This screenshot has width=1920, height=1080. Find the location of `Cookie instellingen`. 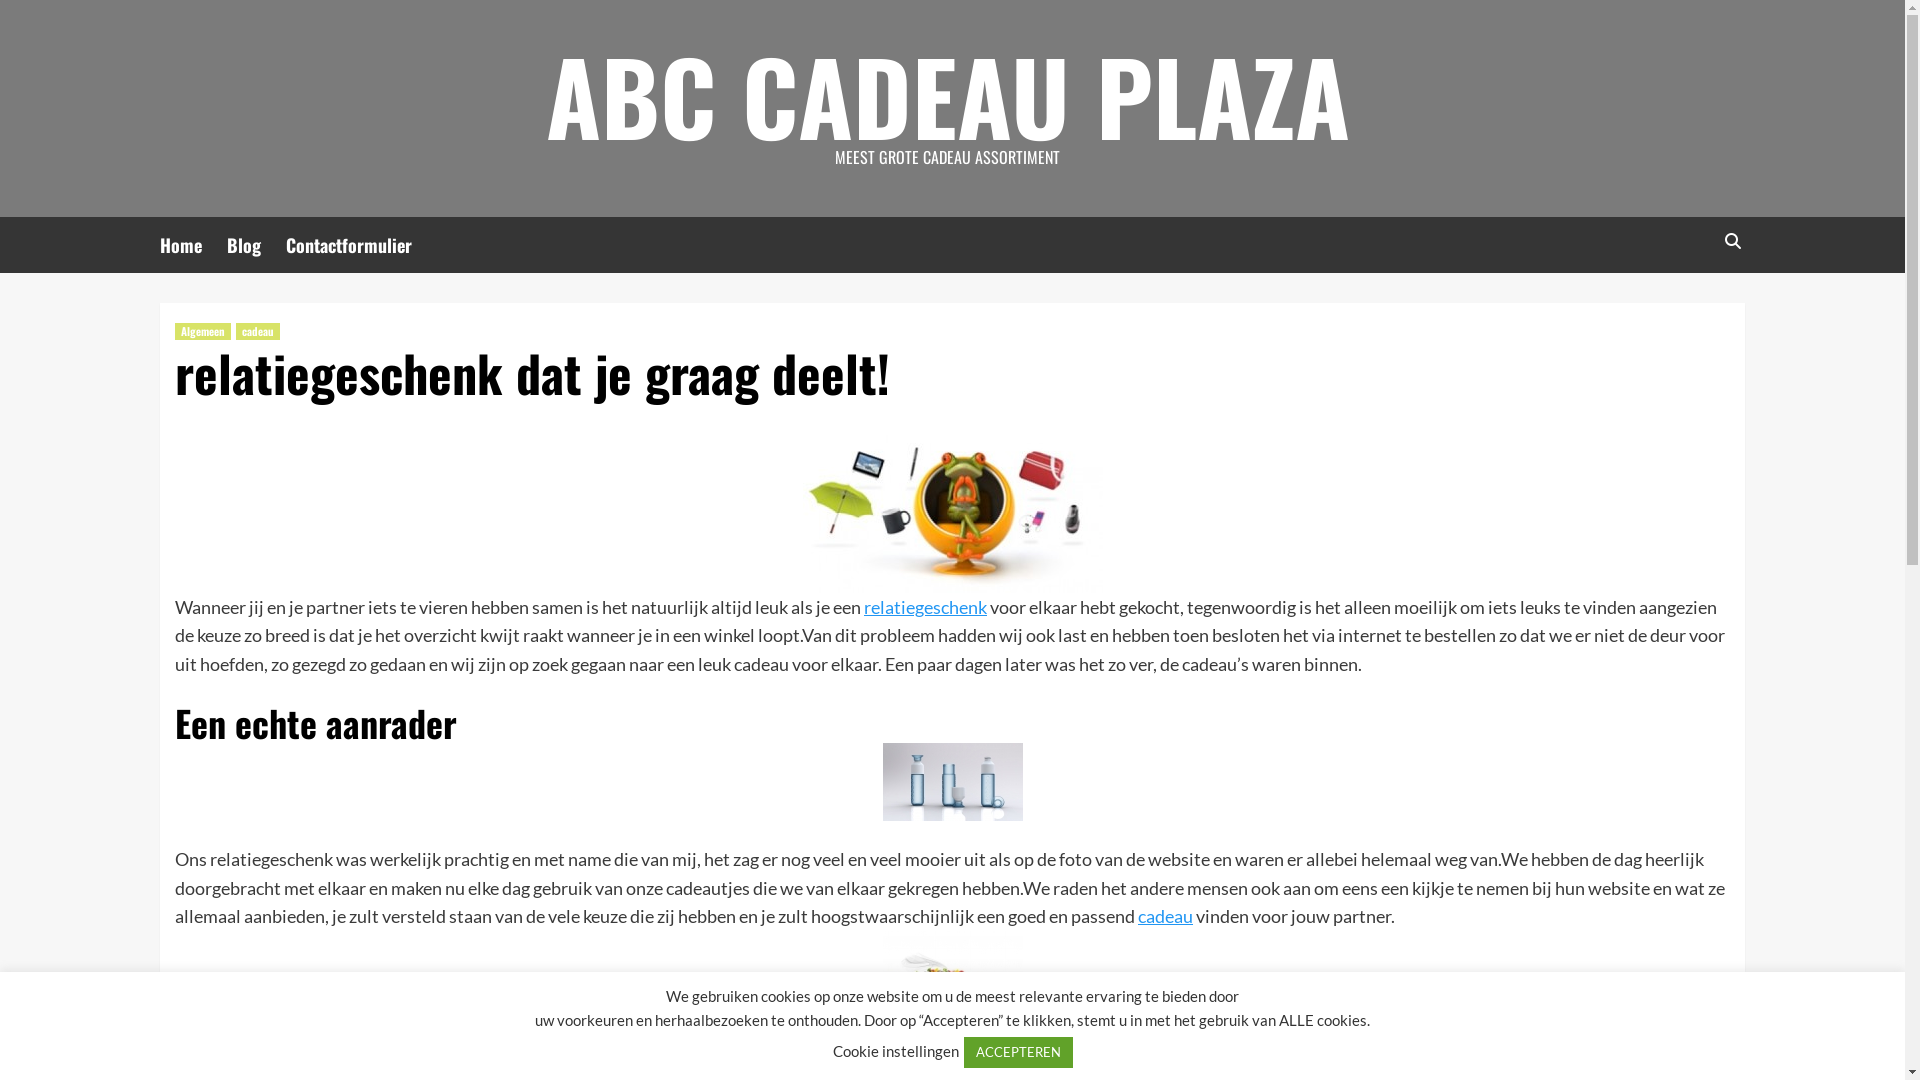

Cookie instellingen is located at coordinates (895, 1051).